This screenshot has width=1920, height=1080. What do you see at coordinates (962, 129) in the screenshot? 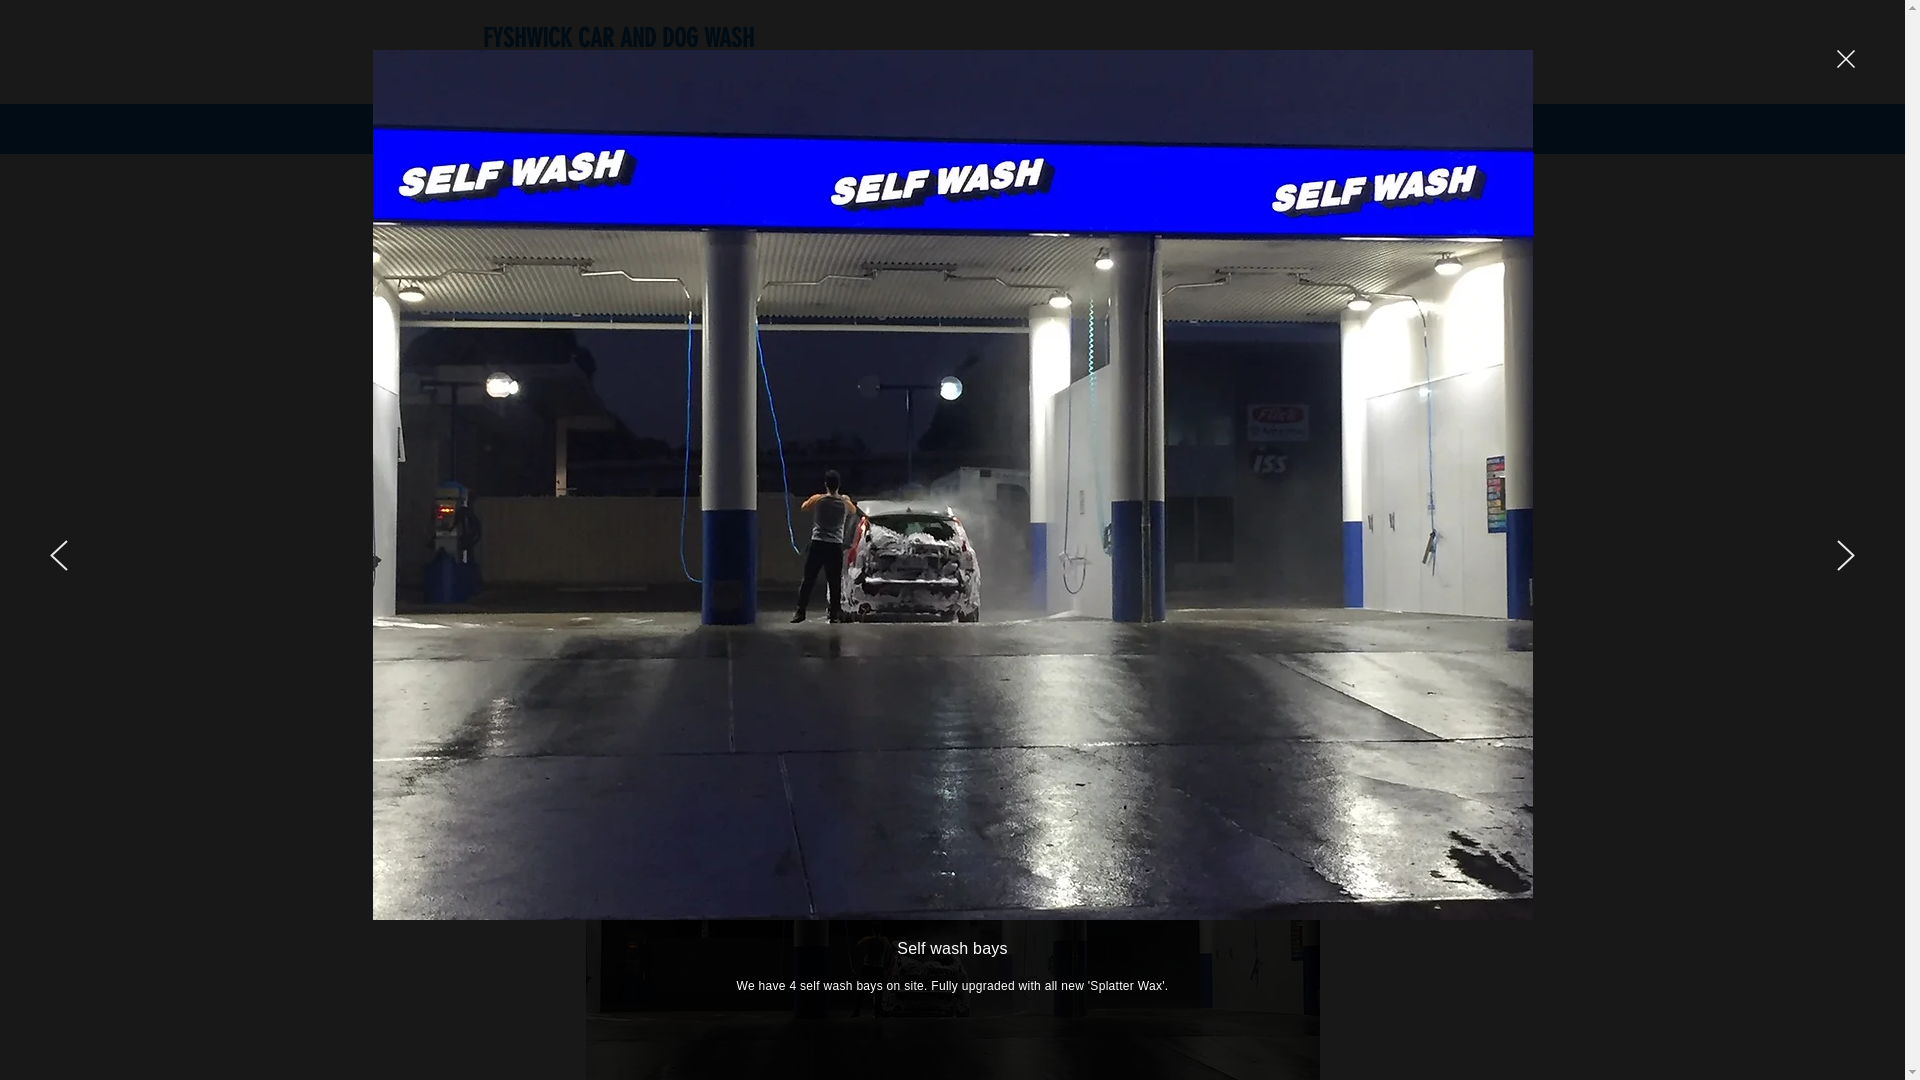
I see `Contact` at bounding box center [962, 129].